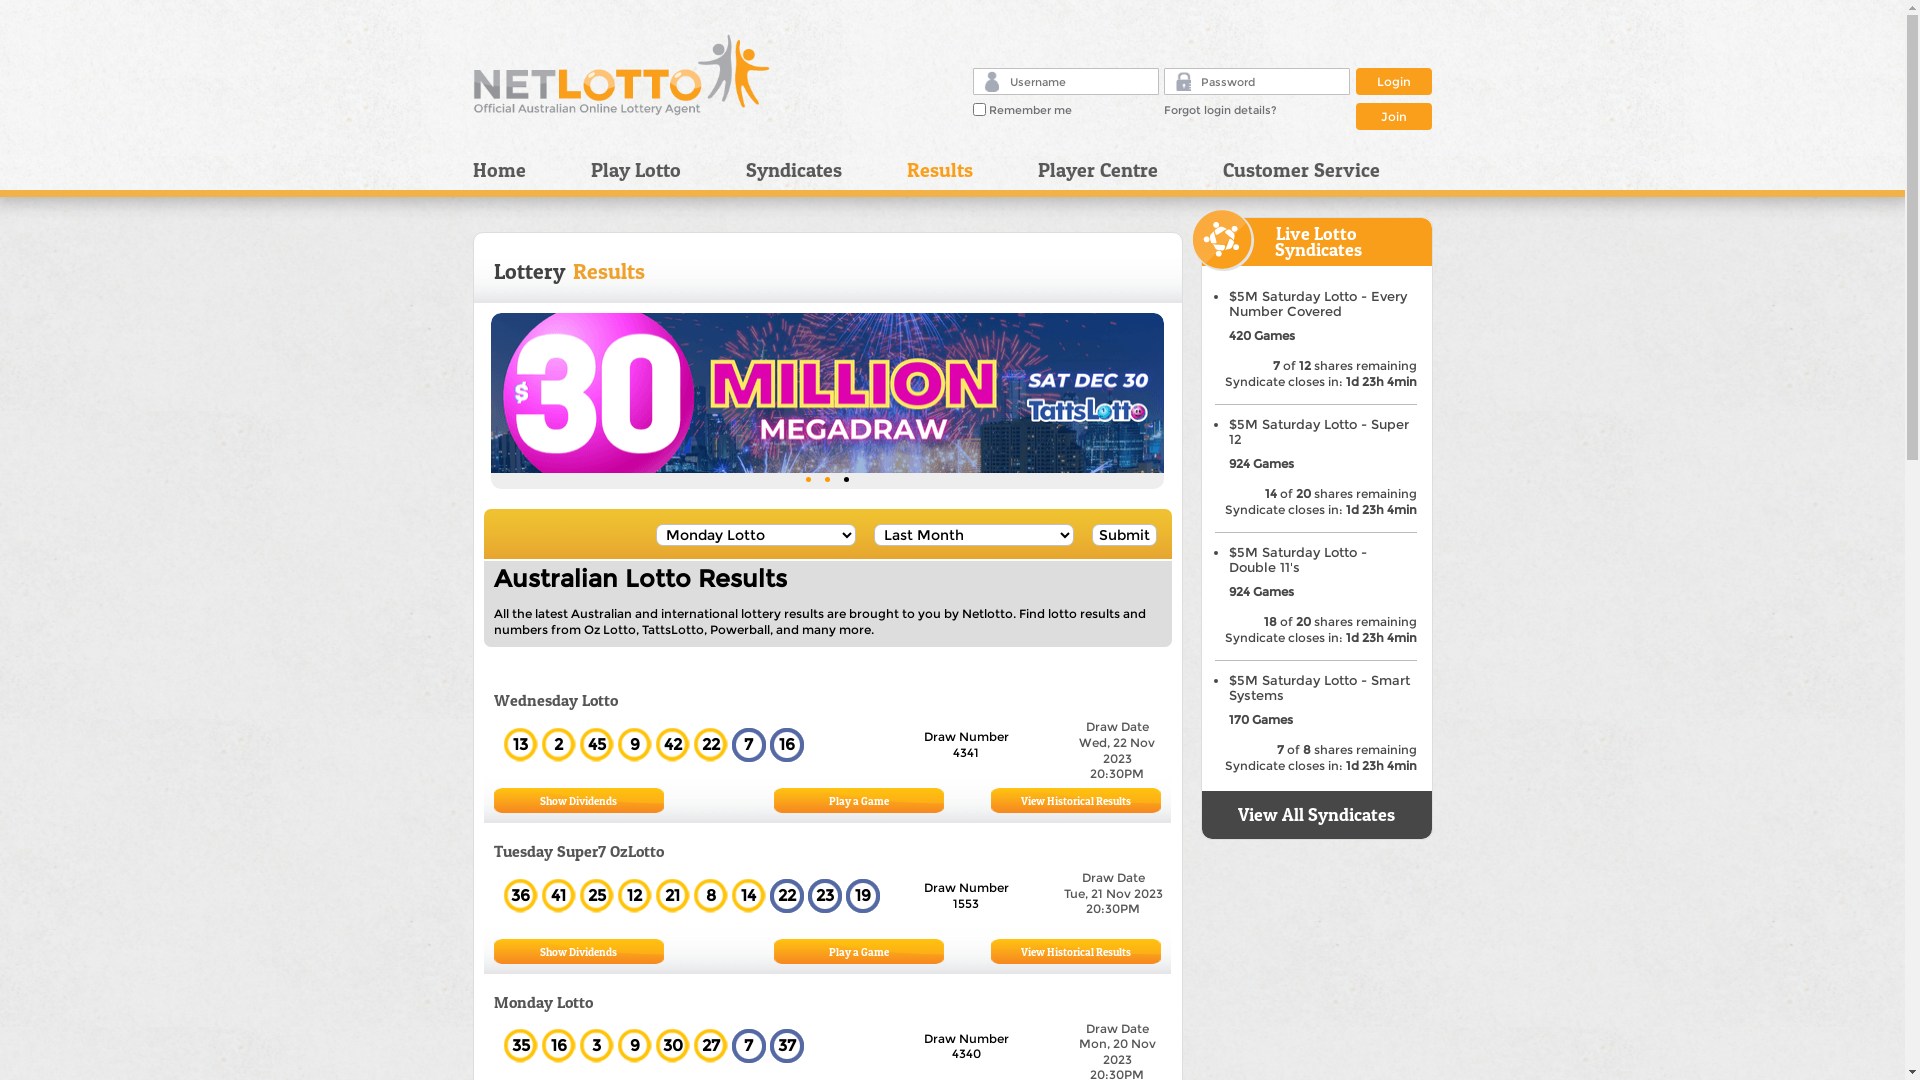 The width and height of the screenshot is (1920, 1080). I want to click on Customer Service, so click(1294, 170).